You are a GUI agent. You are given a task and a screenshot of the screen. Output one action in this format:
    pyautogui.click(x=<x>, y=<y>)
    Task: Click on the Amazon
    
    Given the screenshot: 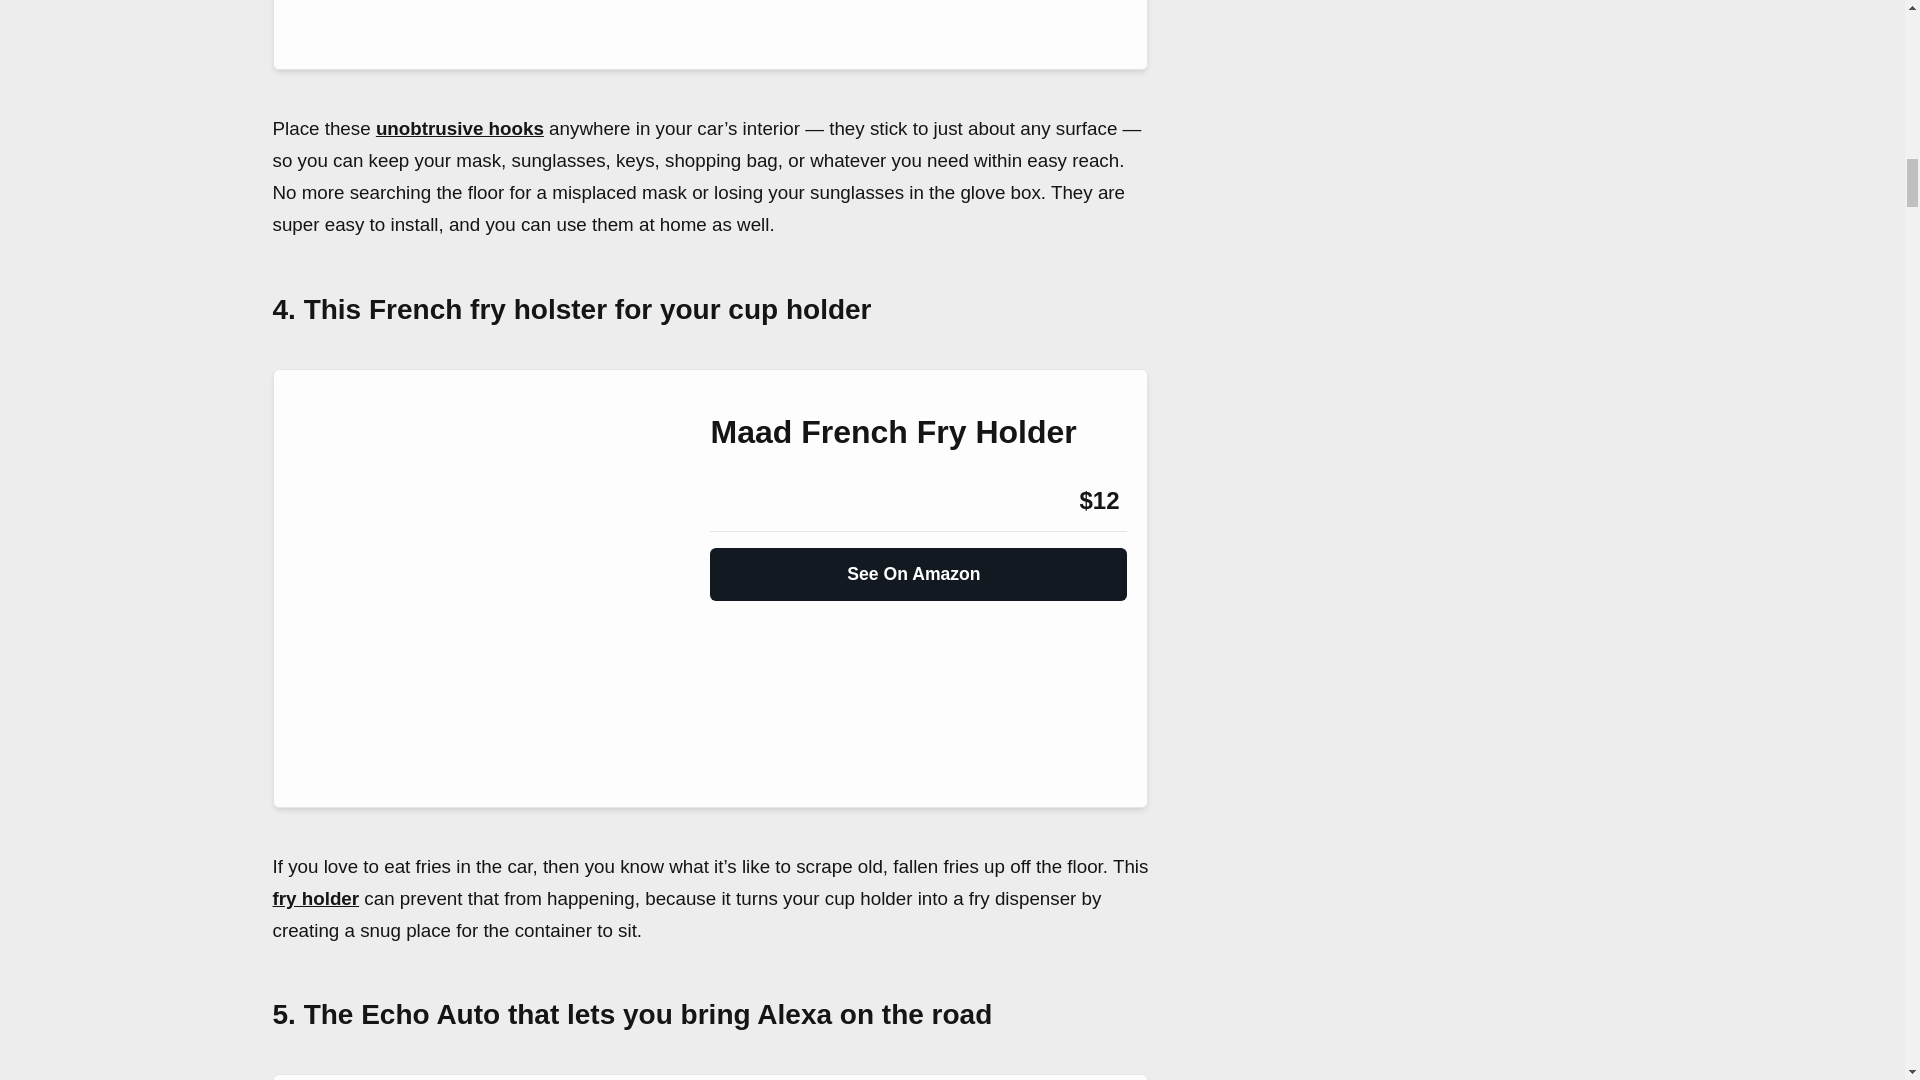 What is the action you would take?
    pyautogui.click(x=764, y=501)
    